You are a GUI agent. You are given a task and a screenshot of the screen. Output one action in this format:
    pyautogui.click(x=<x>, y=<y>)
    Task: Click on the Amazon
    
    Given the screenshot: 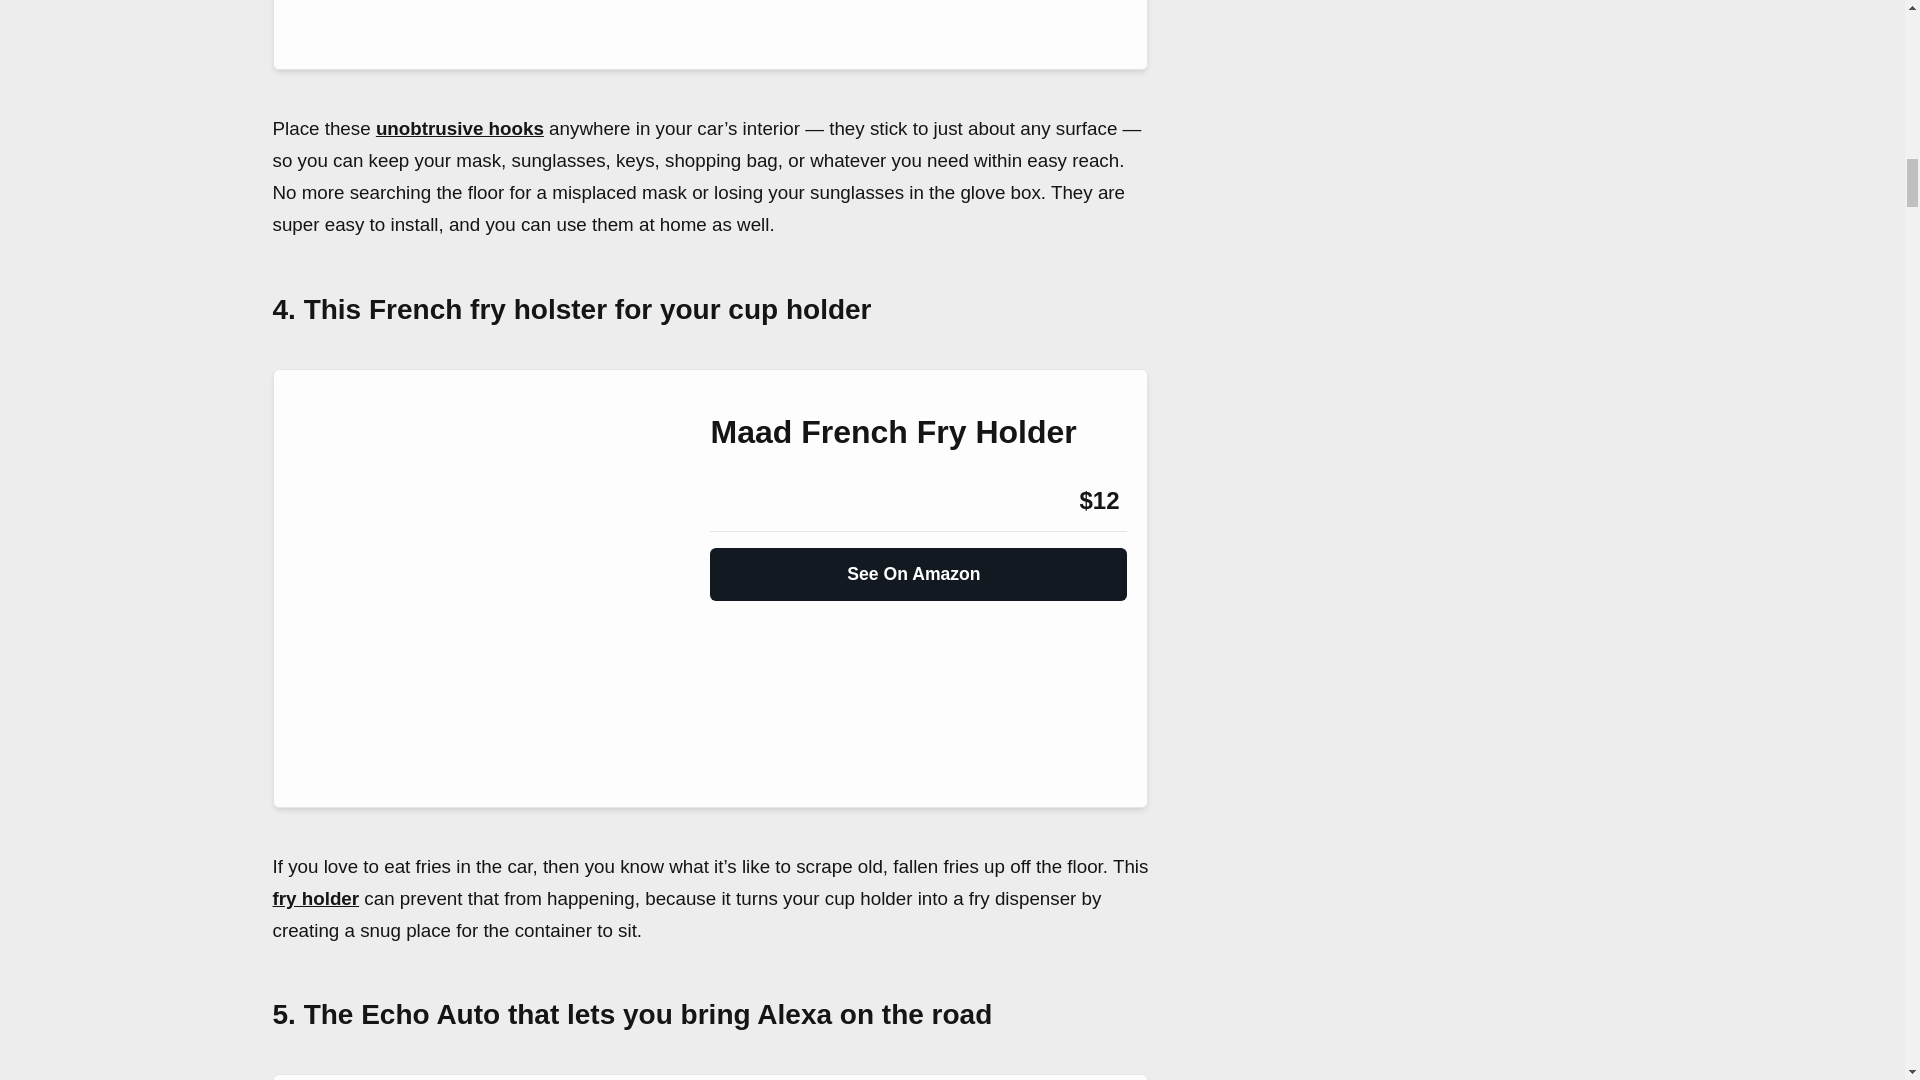 What is the action you would take?
    pyautogui.click(x=764, y=501)
    